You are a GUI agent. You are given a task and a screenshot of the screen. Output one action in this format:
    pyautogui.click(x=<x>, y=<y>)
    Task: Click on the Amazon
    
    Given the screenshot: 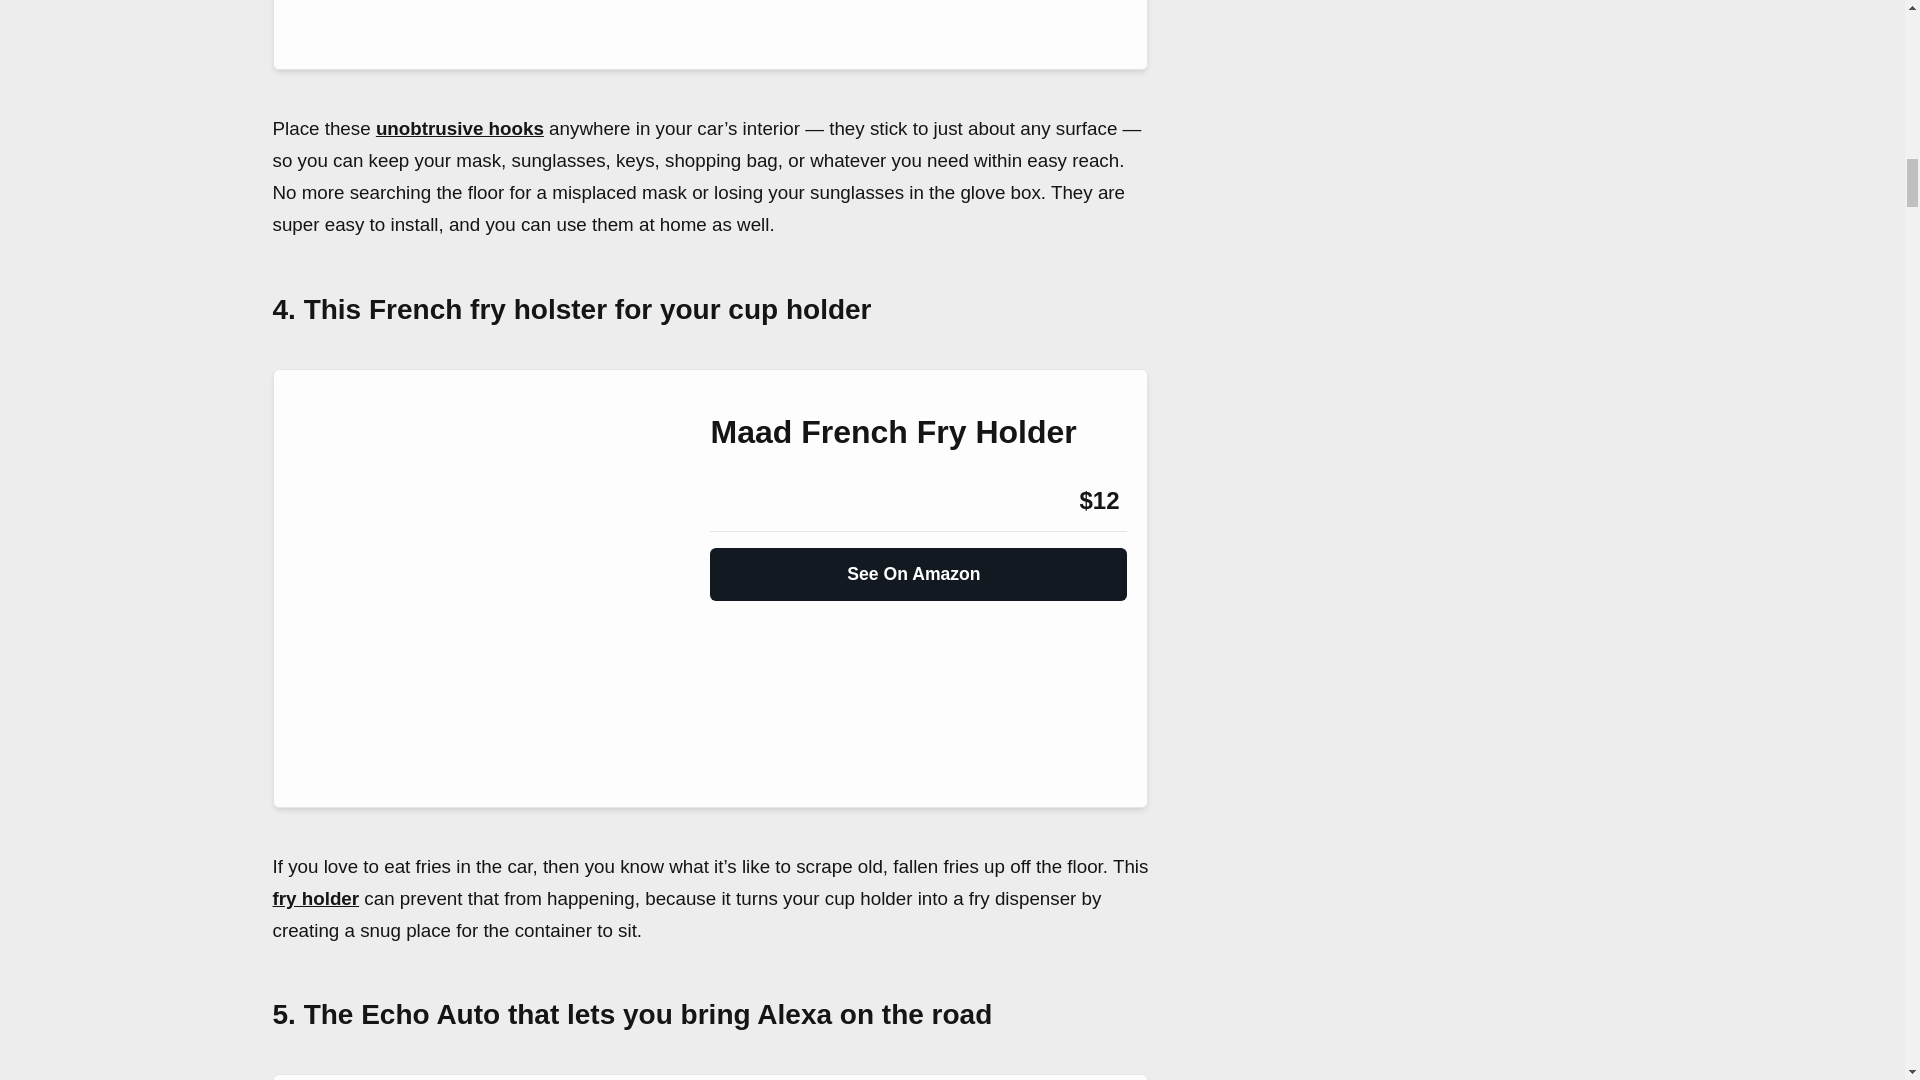 What is the action you would take?
    pyautogui.click(x=764, y=501)
    